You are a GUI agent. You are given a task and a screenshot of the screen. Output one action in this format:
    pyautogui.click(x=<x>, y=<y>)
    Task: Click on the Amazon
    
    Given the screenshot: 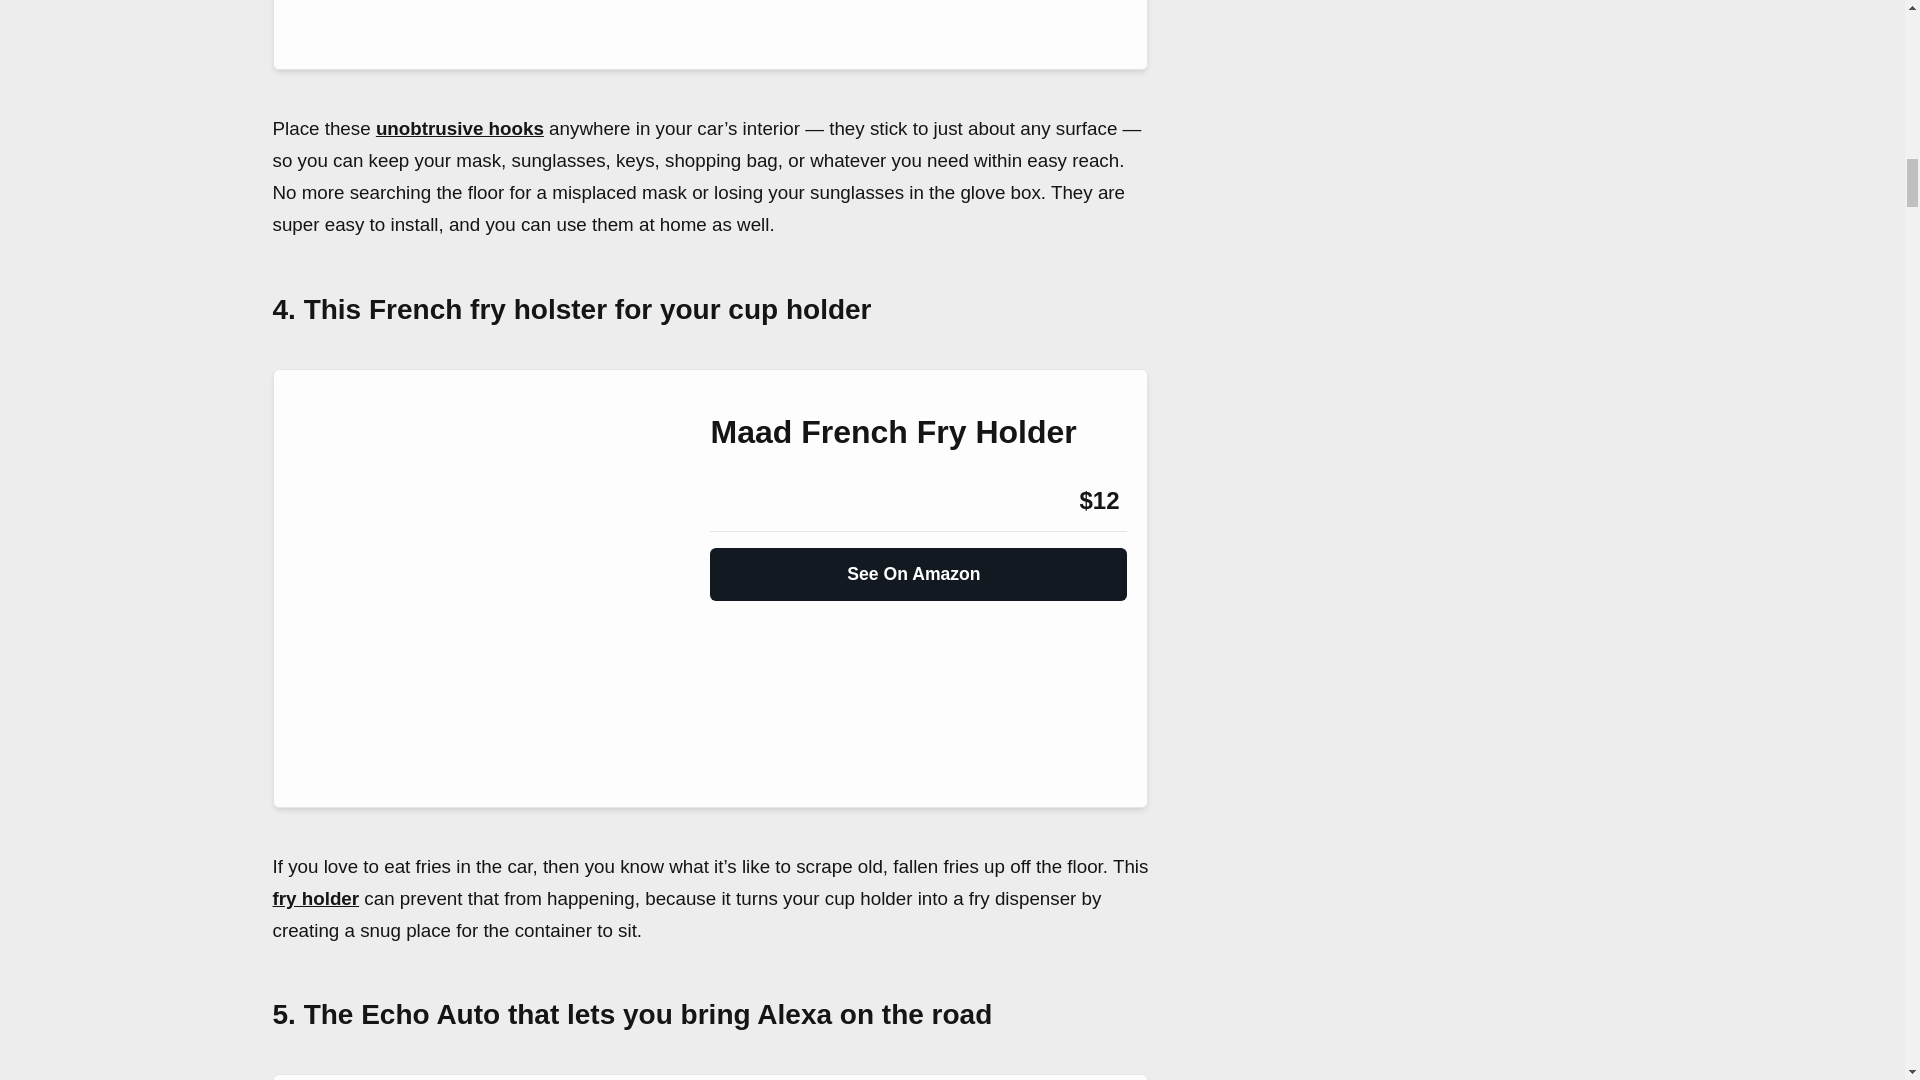 What is the action you would take?
    pyautogui.click(x=764, y=501)
    